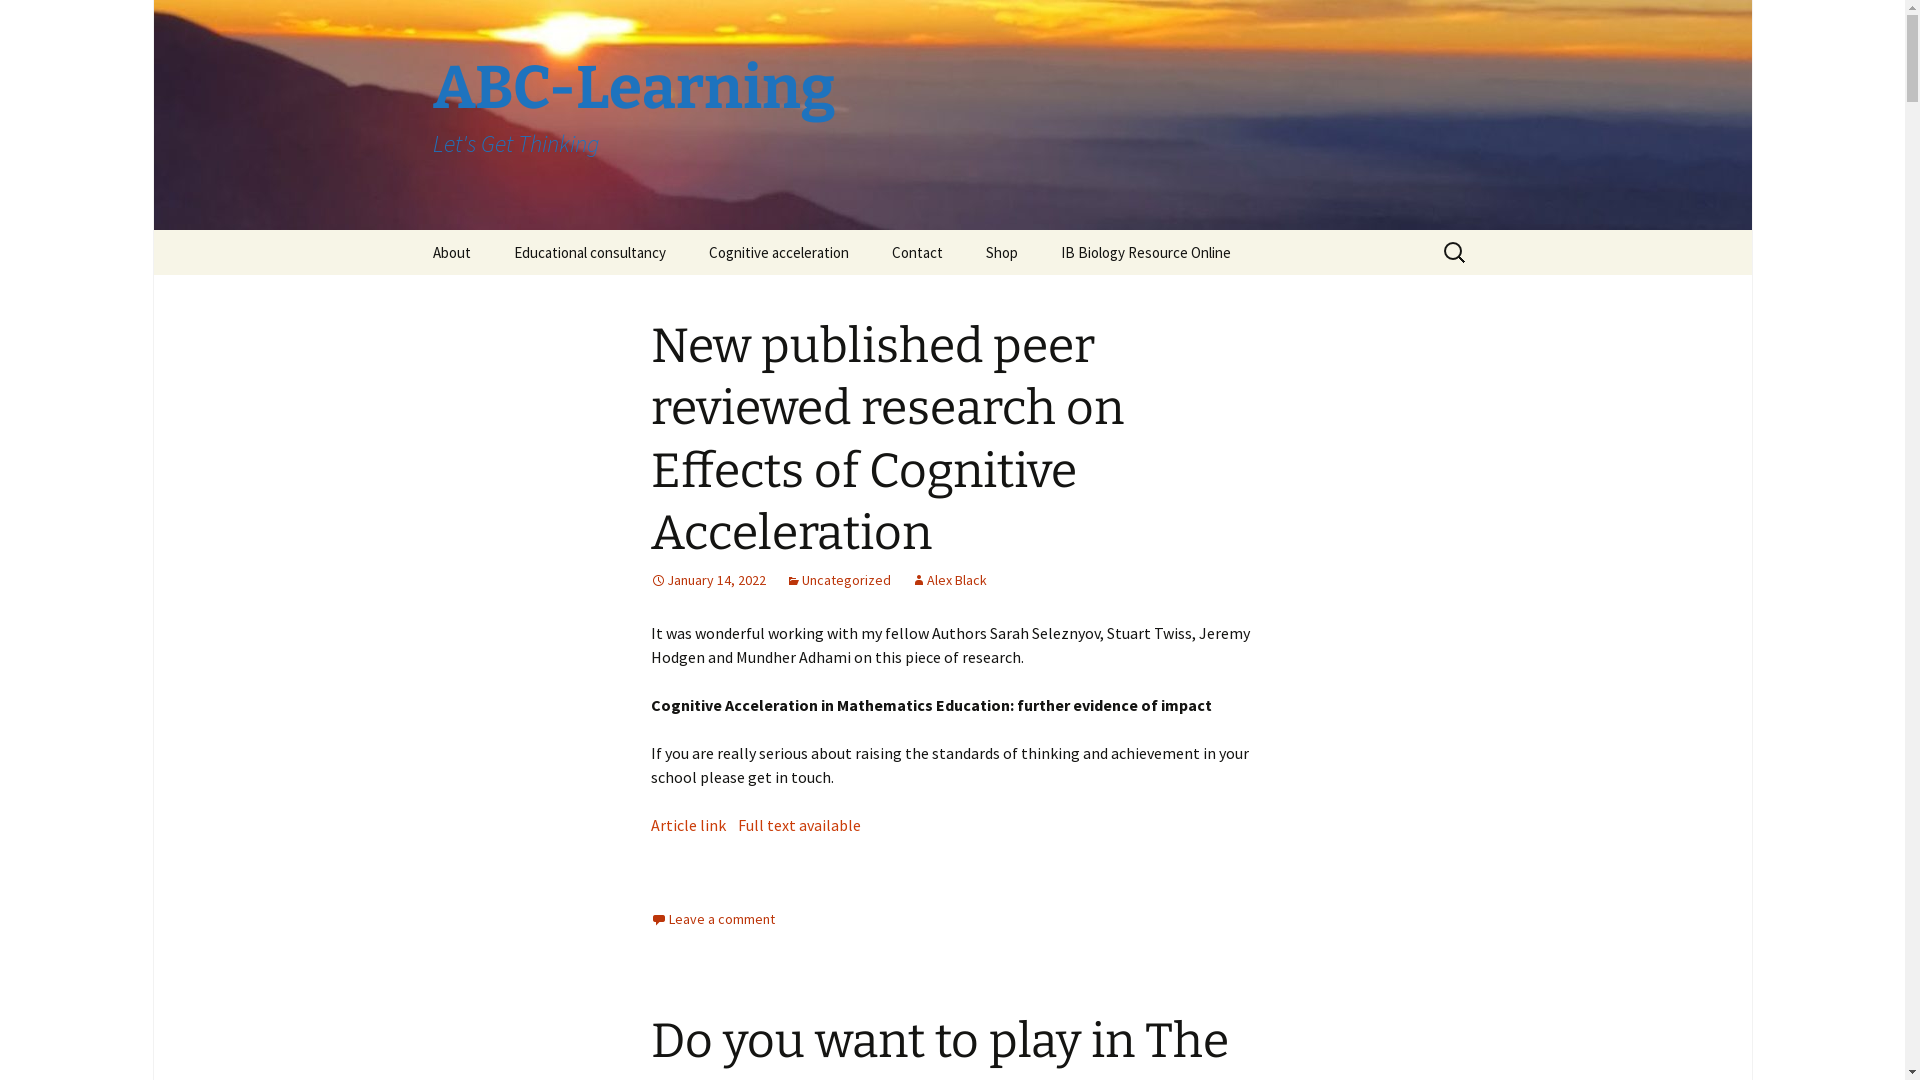 The image size is (1920, 1080). What do you see at coordinates (450, 252) in the screenshot?
I see `About` at bounding box center [450, 252].